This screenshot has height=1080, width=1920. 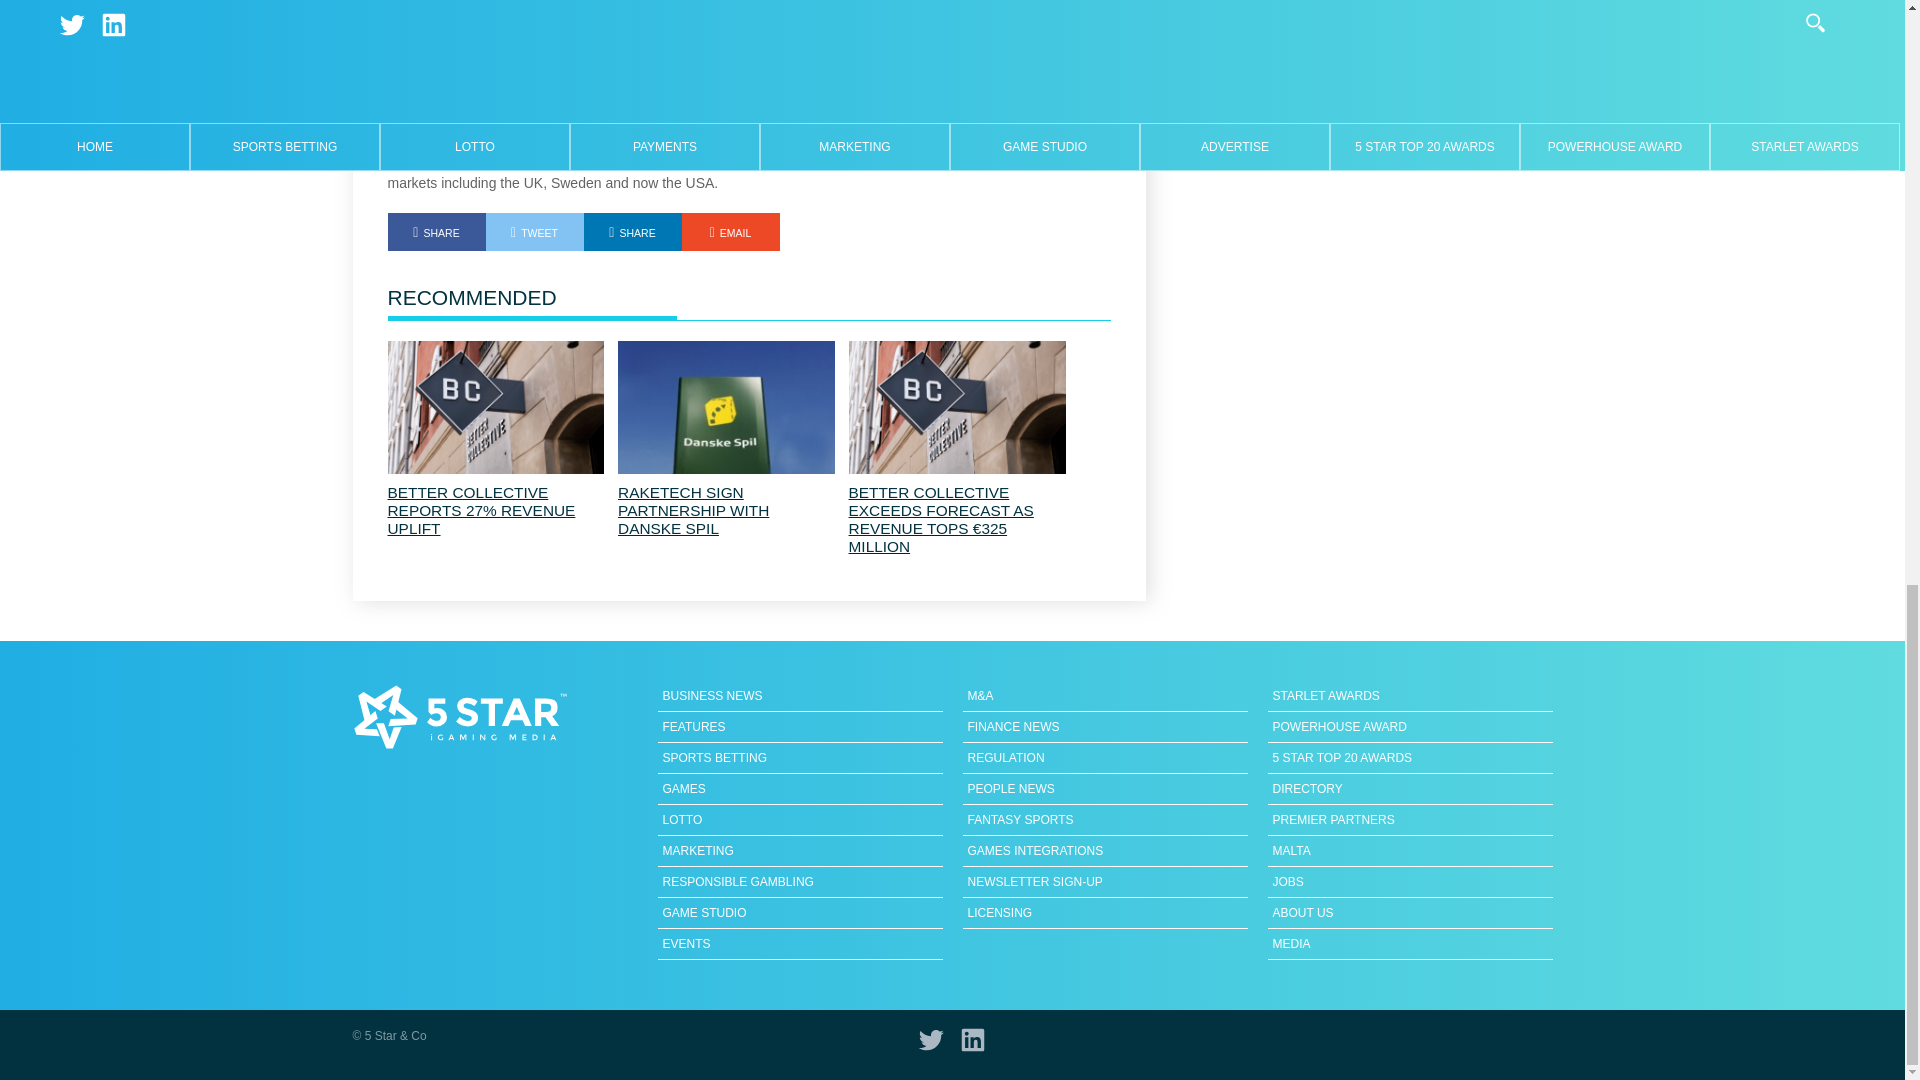 What do you see at coordinates (534, 231) in the screenshot?
I see `Twitter` at bounding box center [534, 231].